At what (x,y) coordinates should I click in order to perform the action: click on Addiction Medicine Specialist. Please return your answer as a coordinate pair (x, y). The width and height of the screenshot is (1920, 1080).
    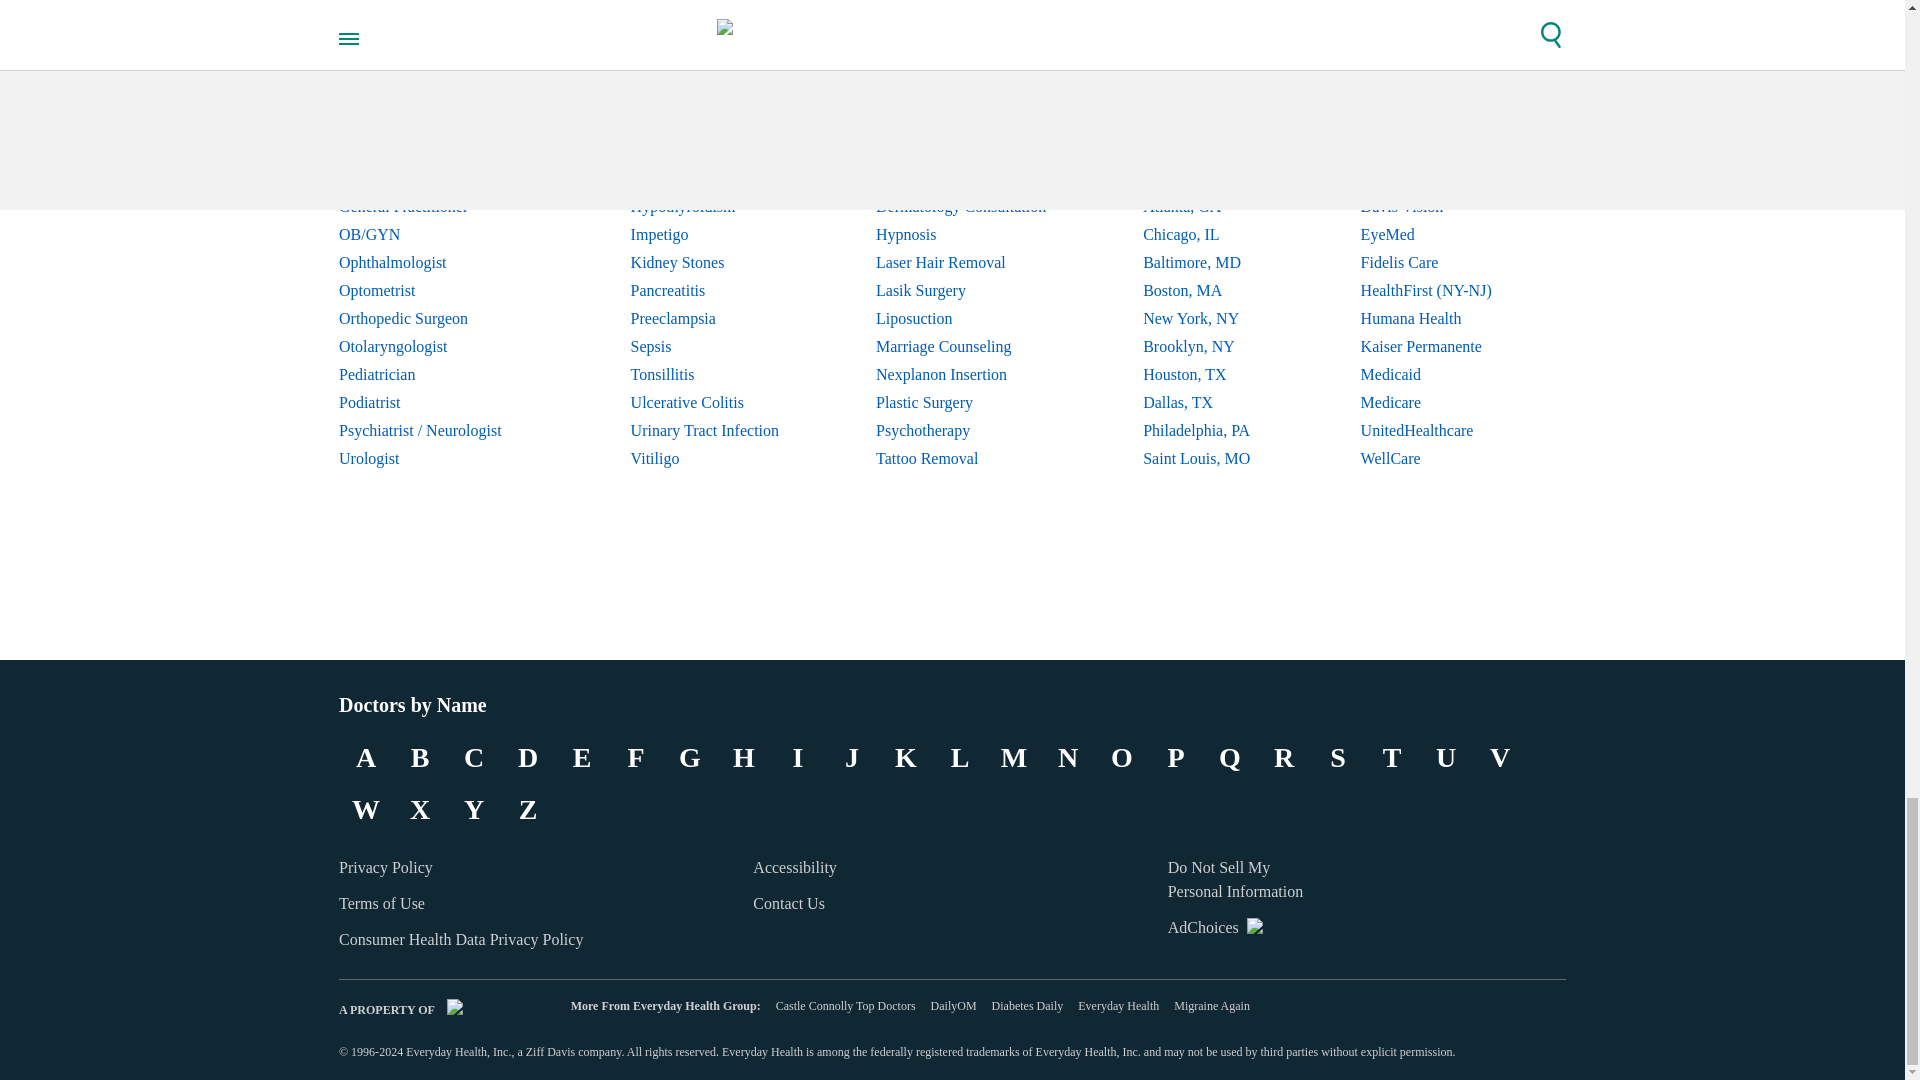
    Looking at the image, I should click on (436, 66).